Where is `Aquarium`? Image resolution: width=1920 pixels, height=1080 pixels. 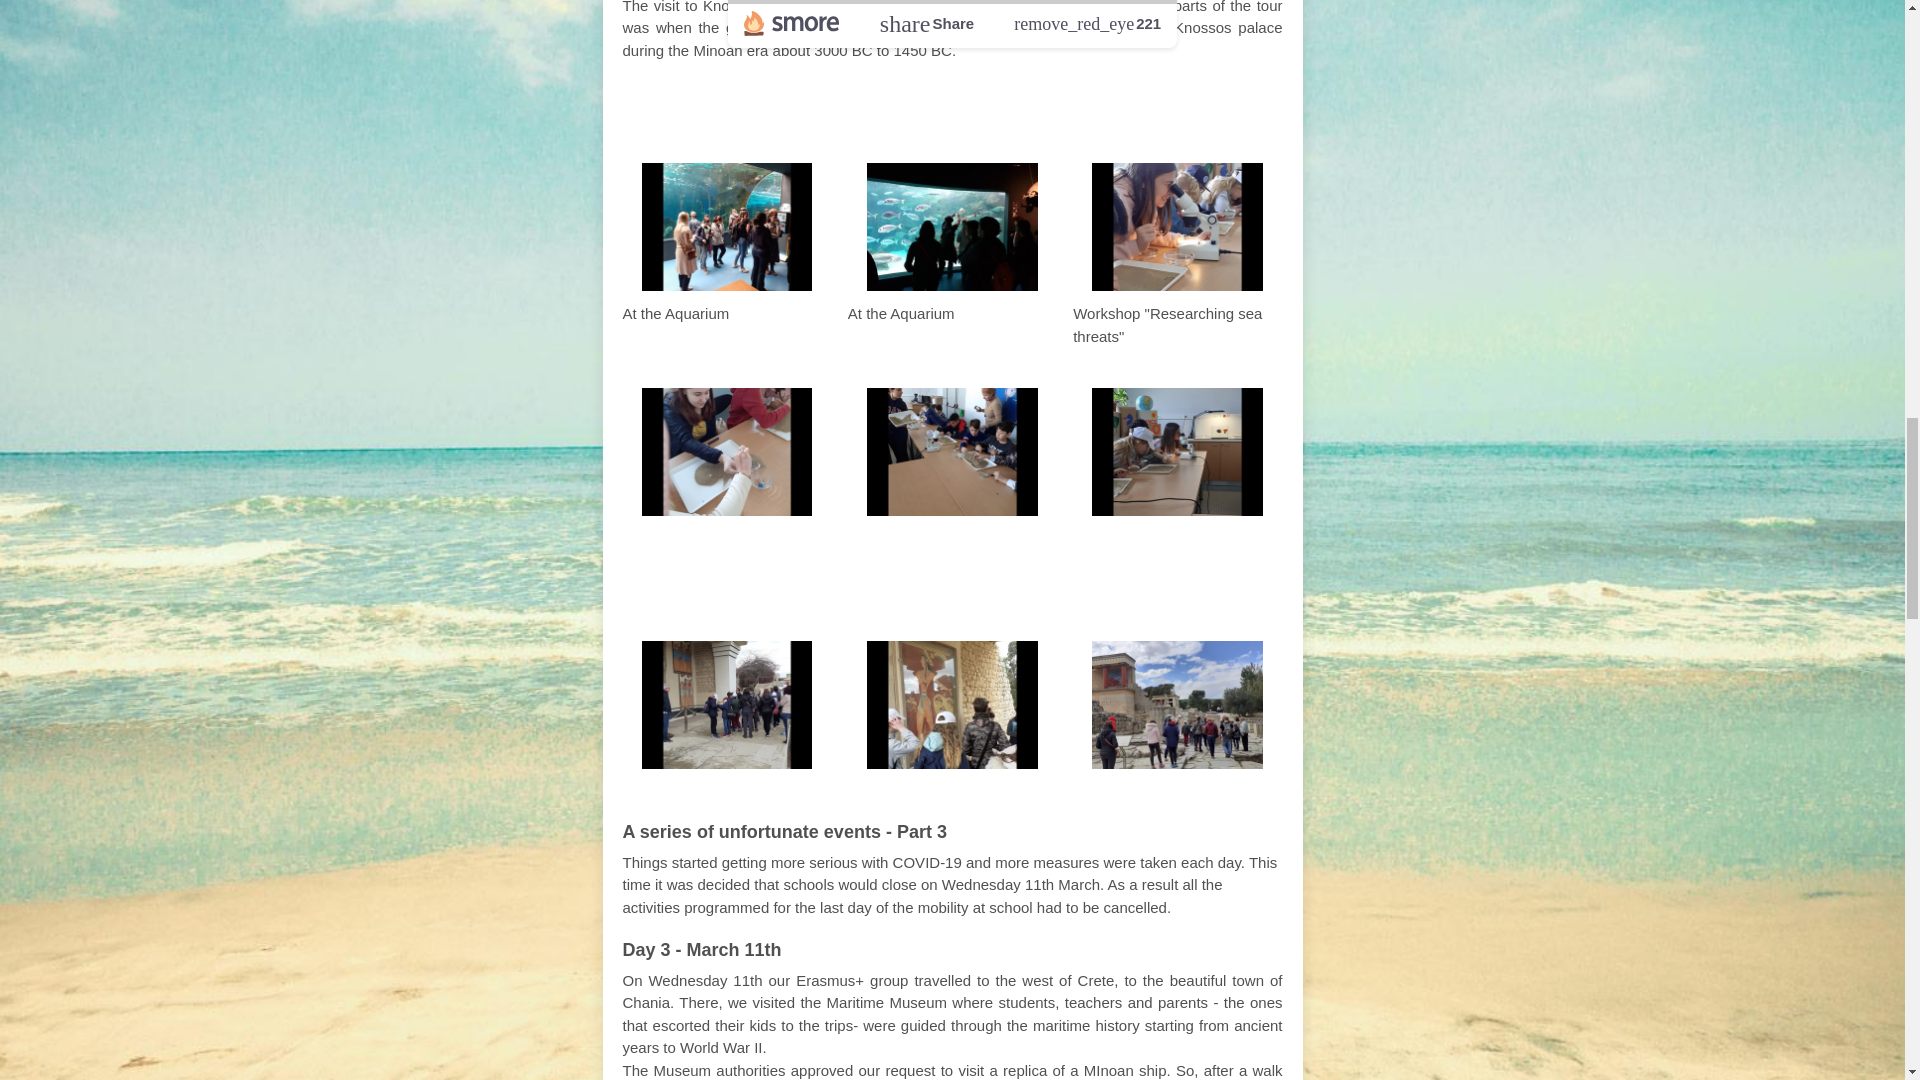
Aquarium is located at coordinates (857, 106).